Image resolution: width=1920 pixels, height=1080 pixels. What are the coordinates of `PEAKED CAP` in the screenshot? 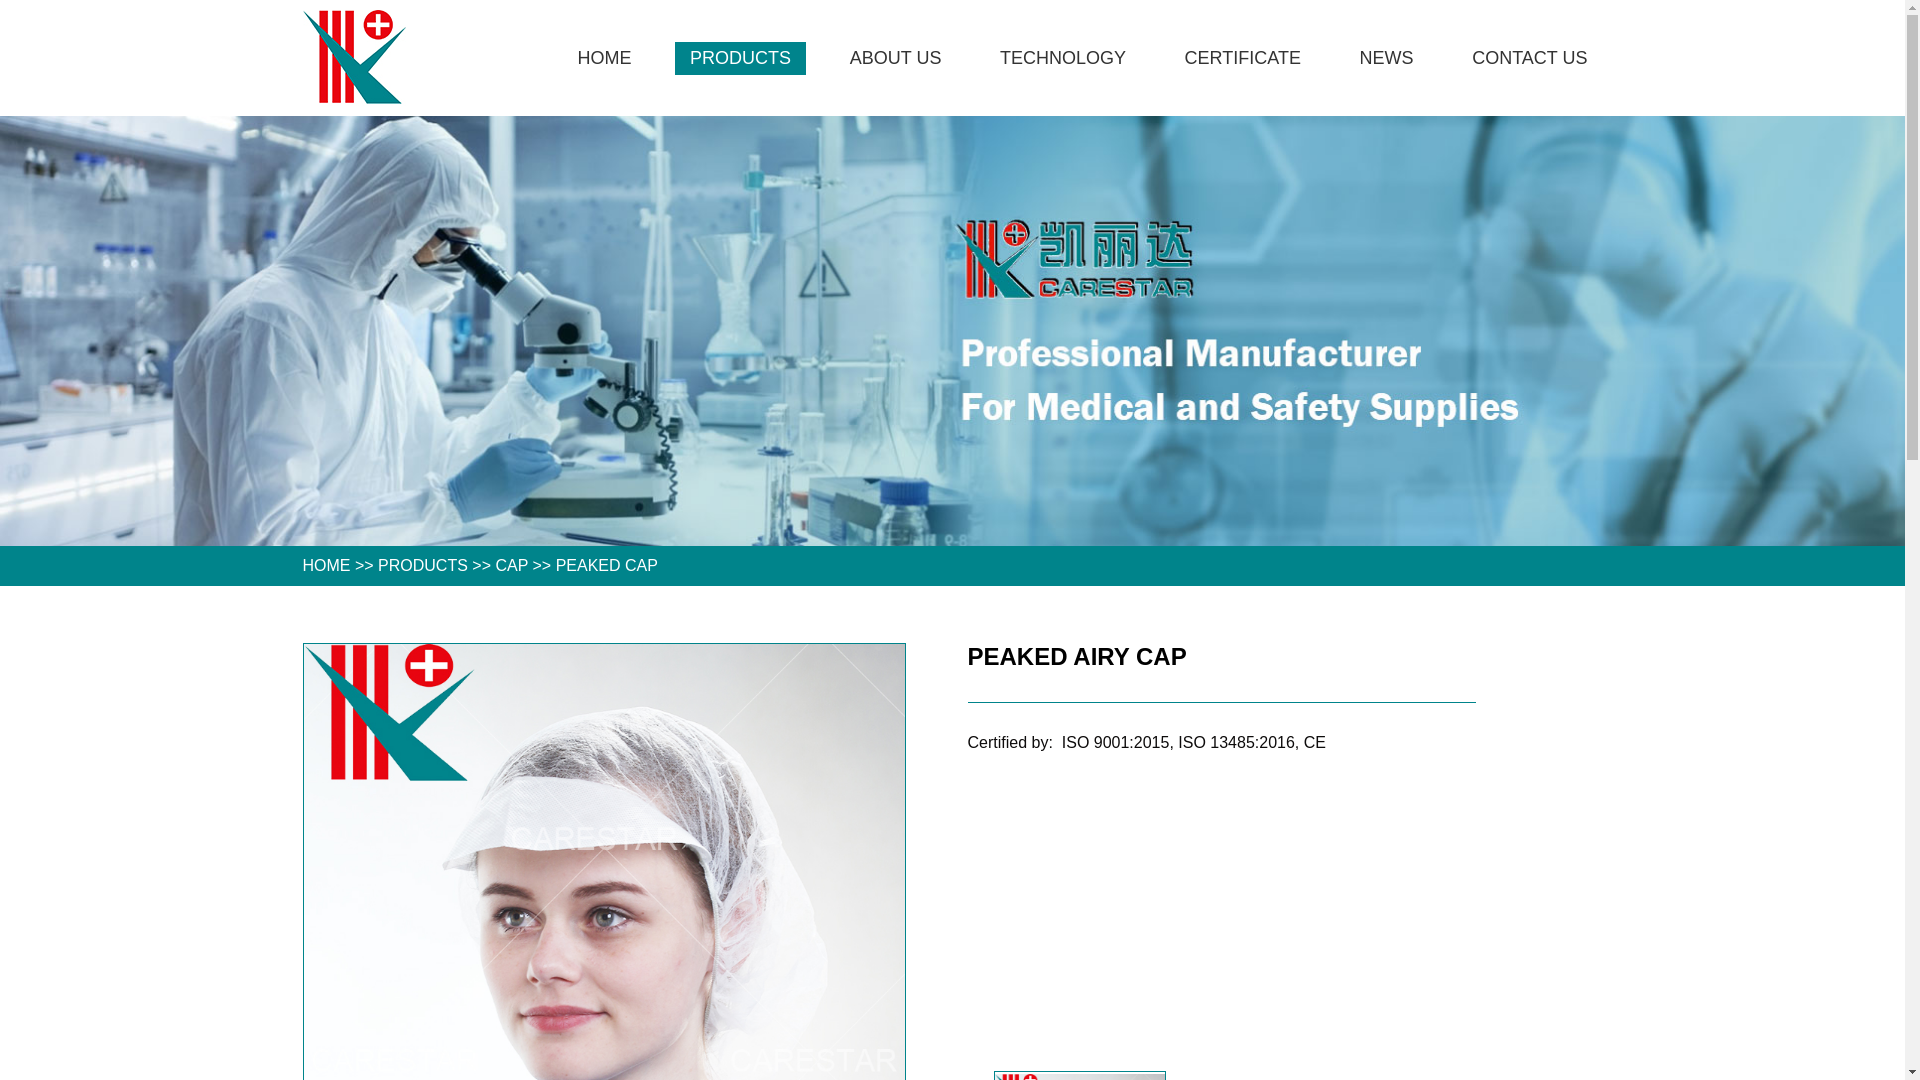 It's located at (607, 566).